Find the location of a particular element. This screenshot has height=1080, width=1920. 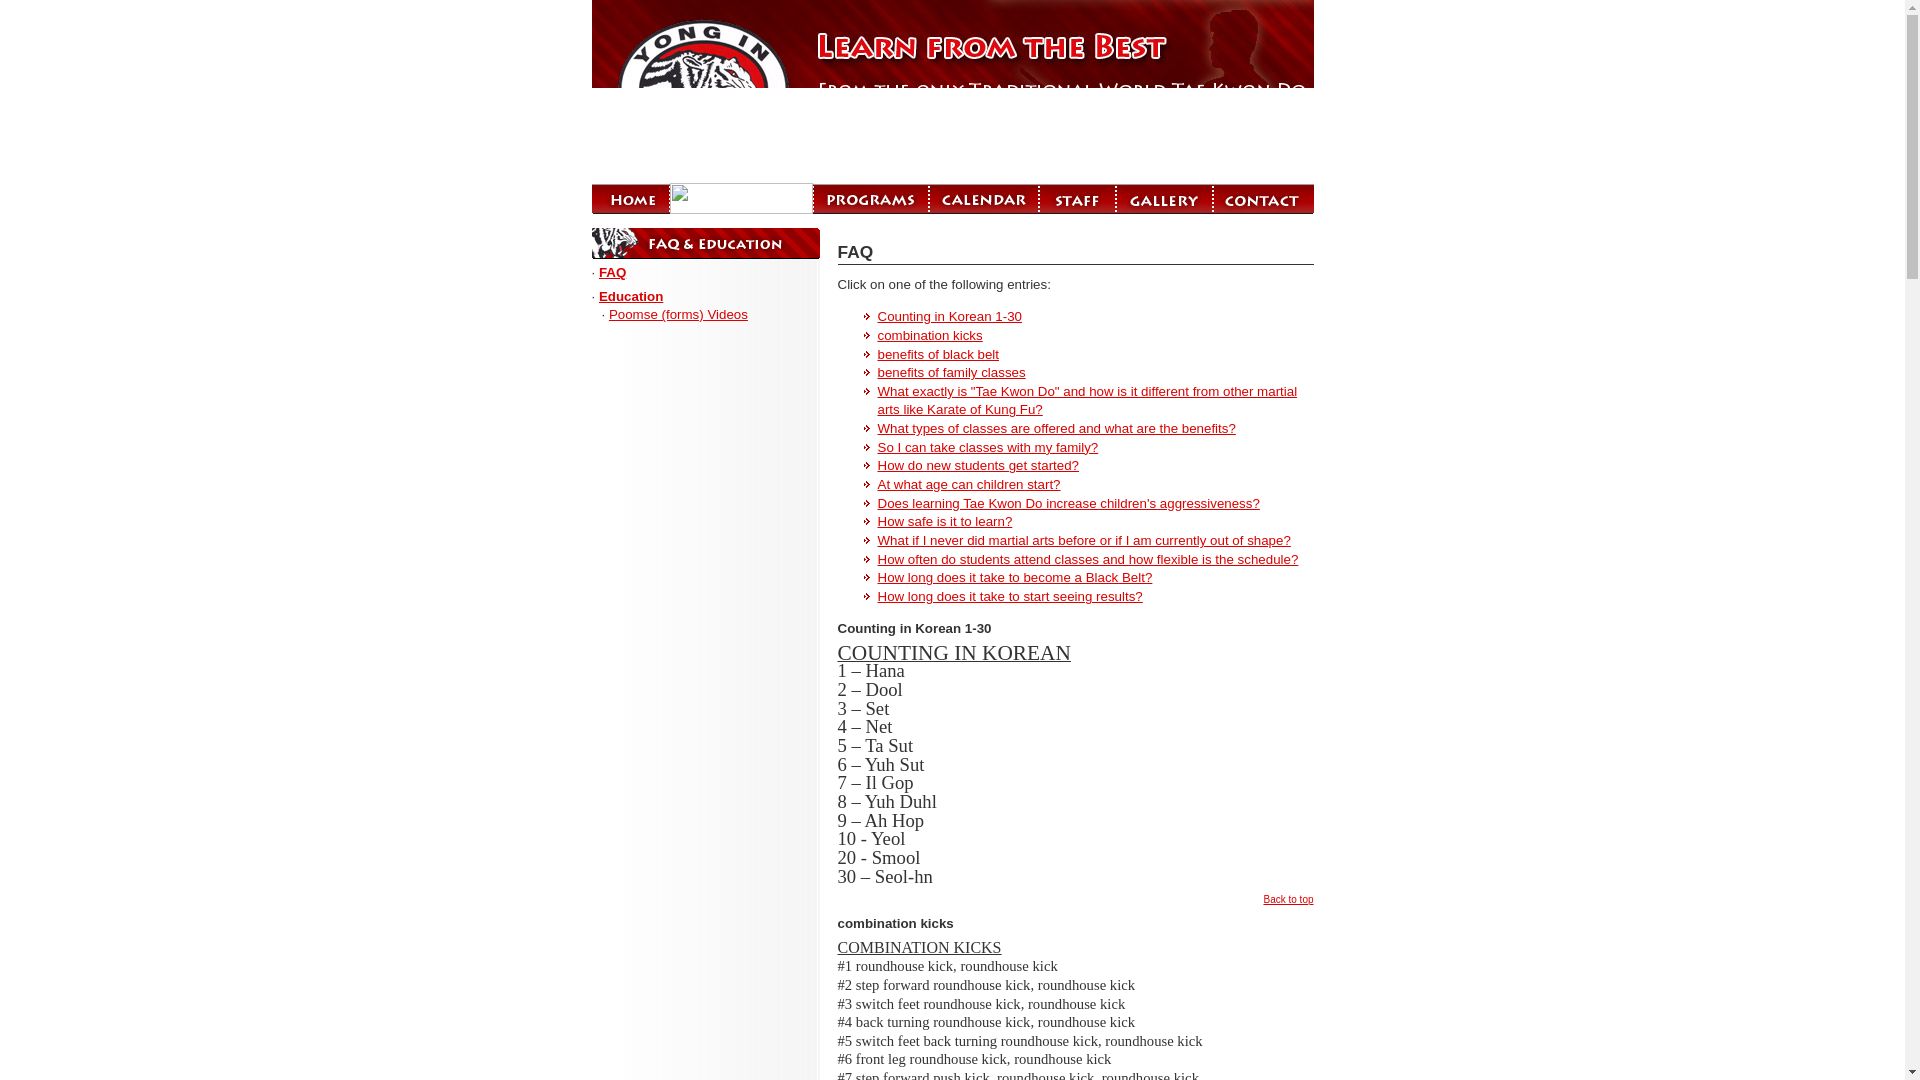

benefits of black belt is located at coordinates (938, 354).